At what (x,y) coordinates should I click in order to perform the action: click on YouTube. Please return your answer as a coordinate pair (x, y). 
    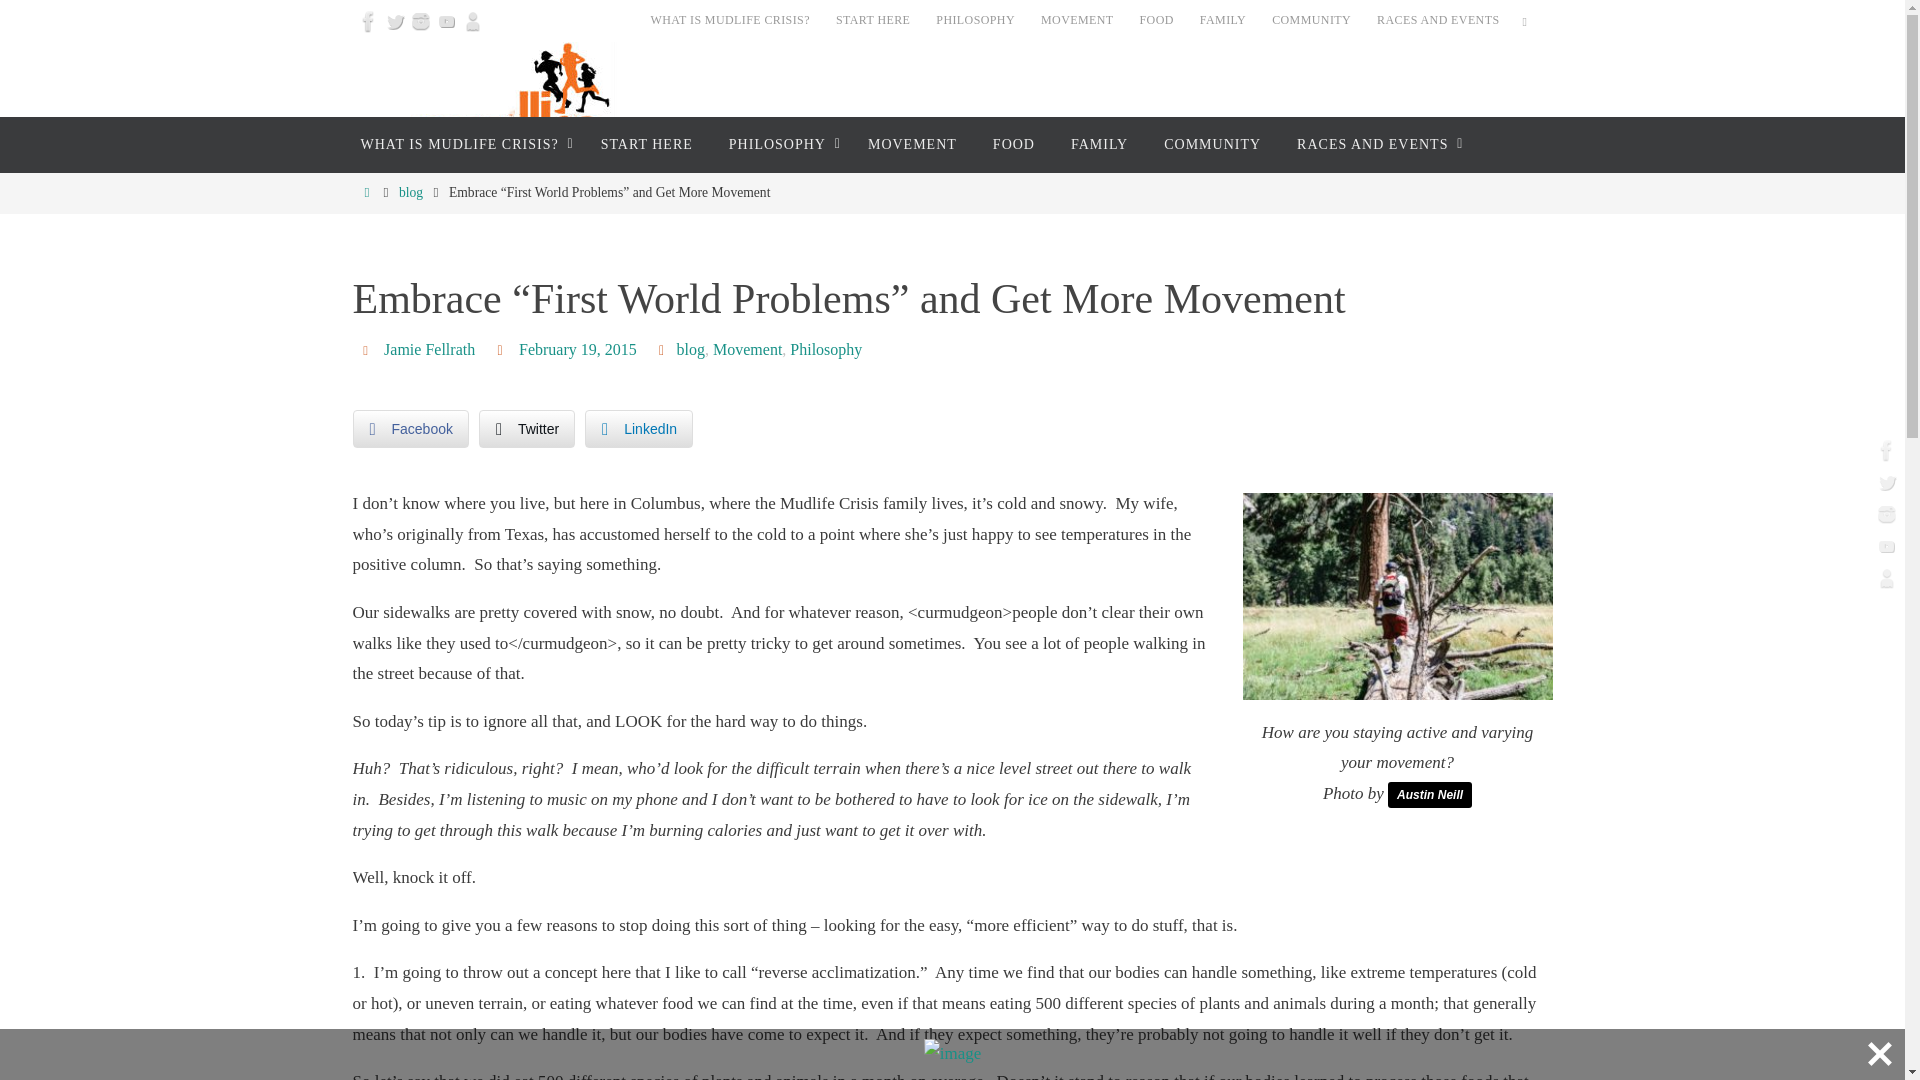
    Looking at the image, I should click on (446, 20).